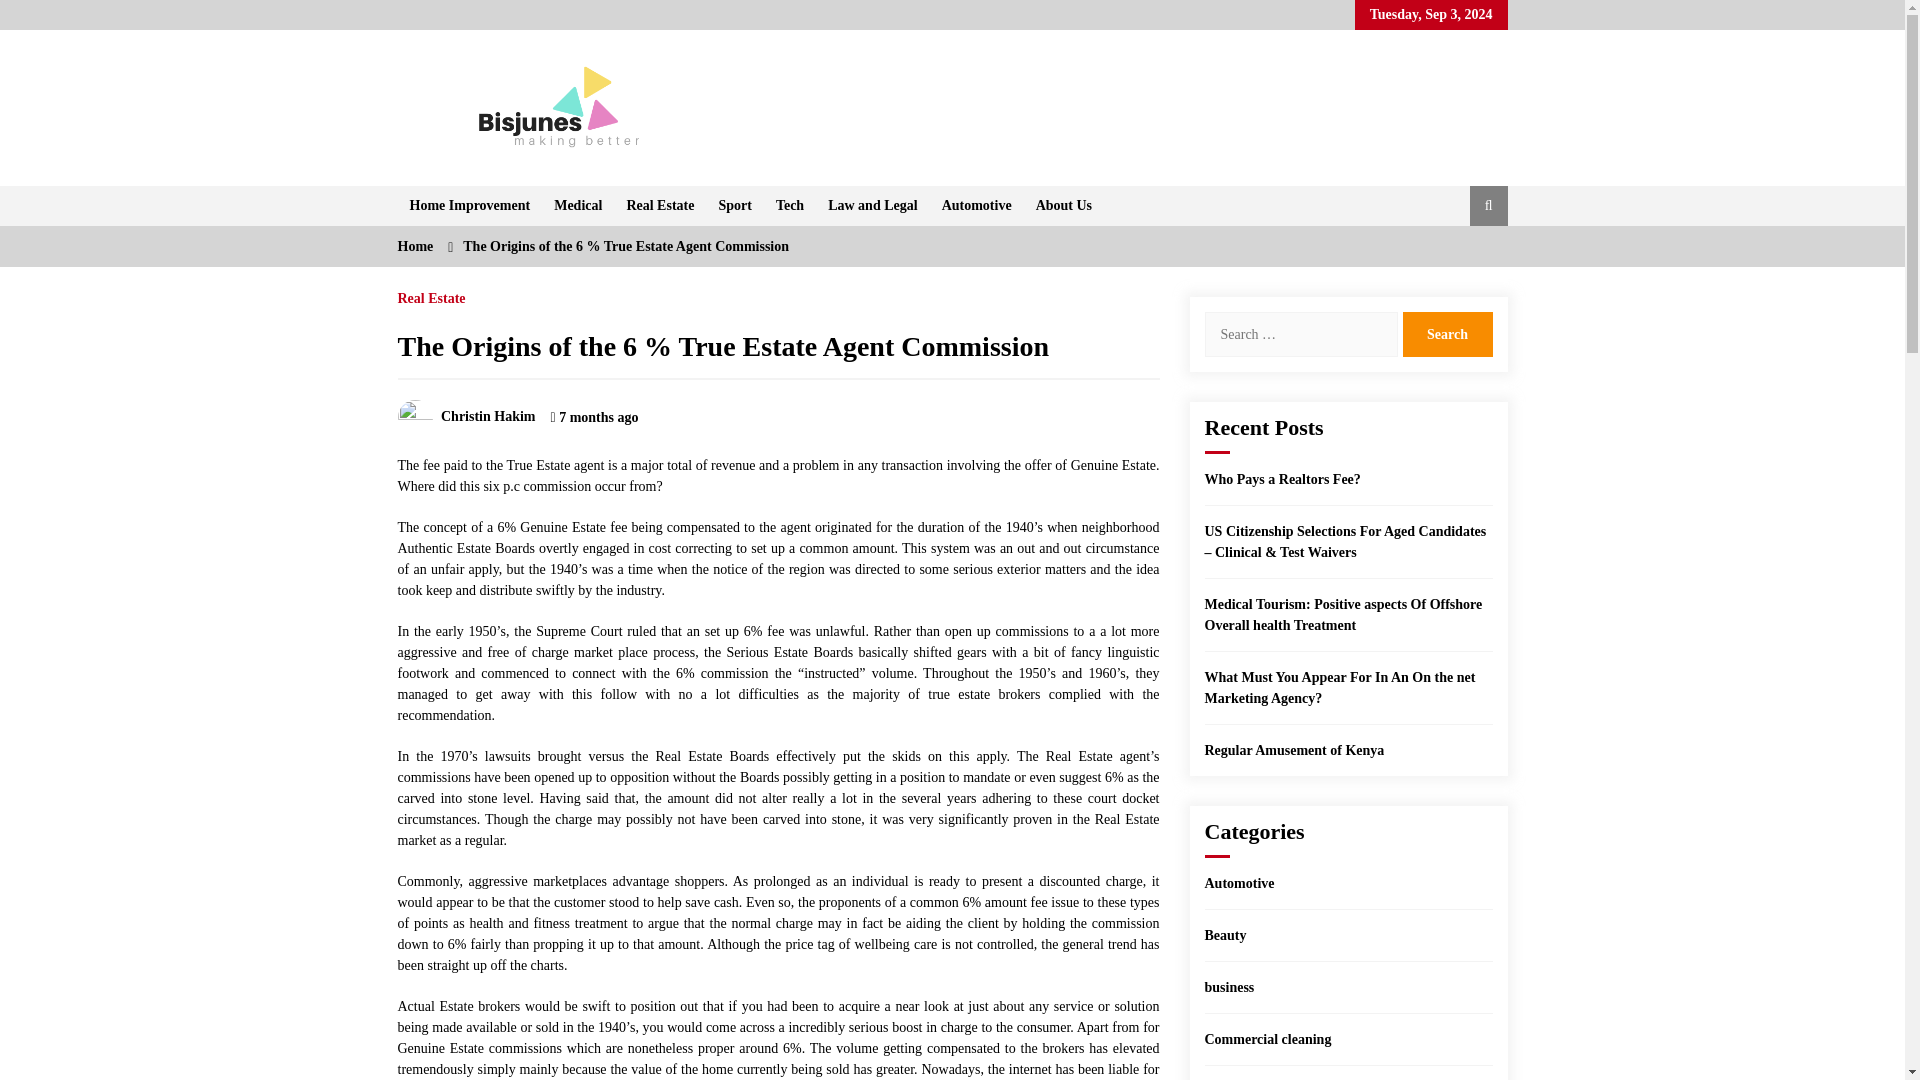 This screenshot has width=1920, height=1080. Describe the element at coordinates (415, 246) in the screenshot. I see `Home` at that location.